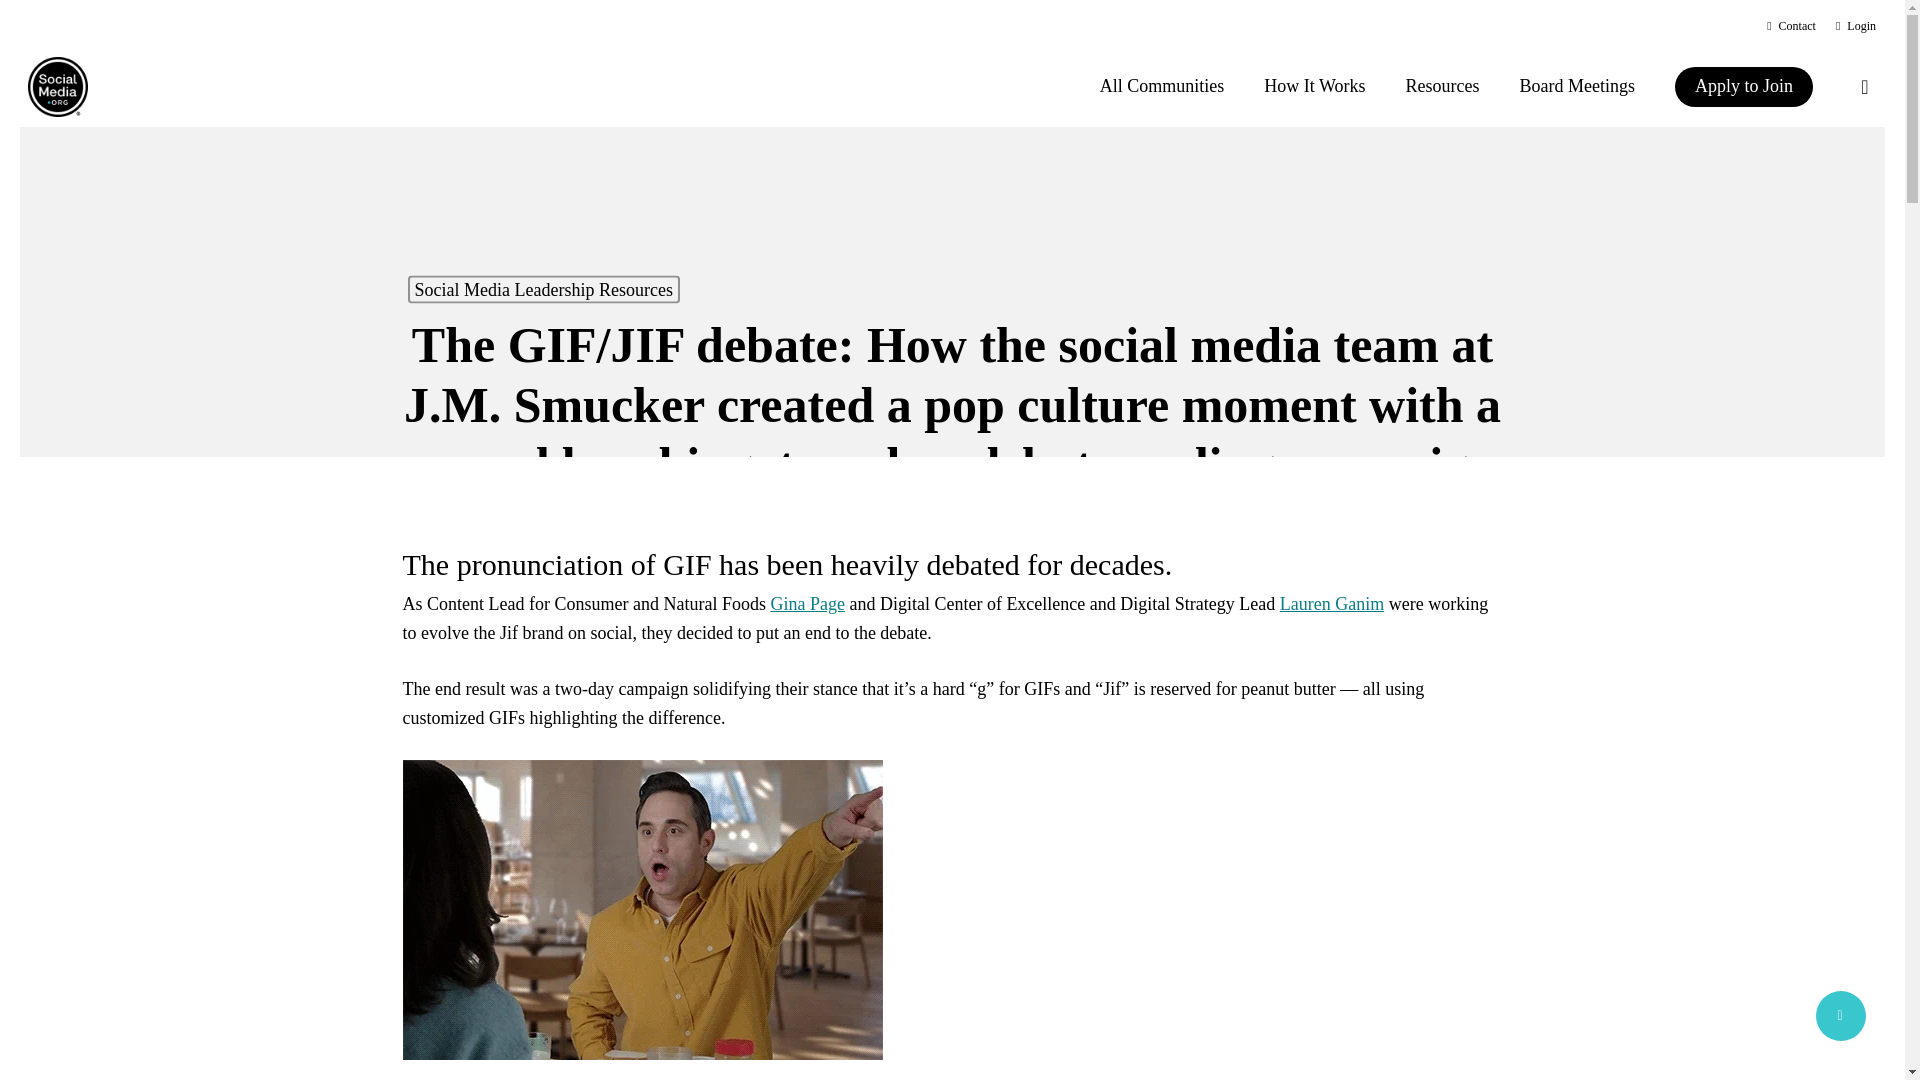 The width and height of the screenshot is (1920, 1080). I want to click on Login, so click(1855, 26).